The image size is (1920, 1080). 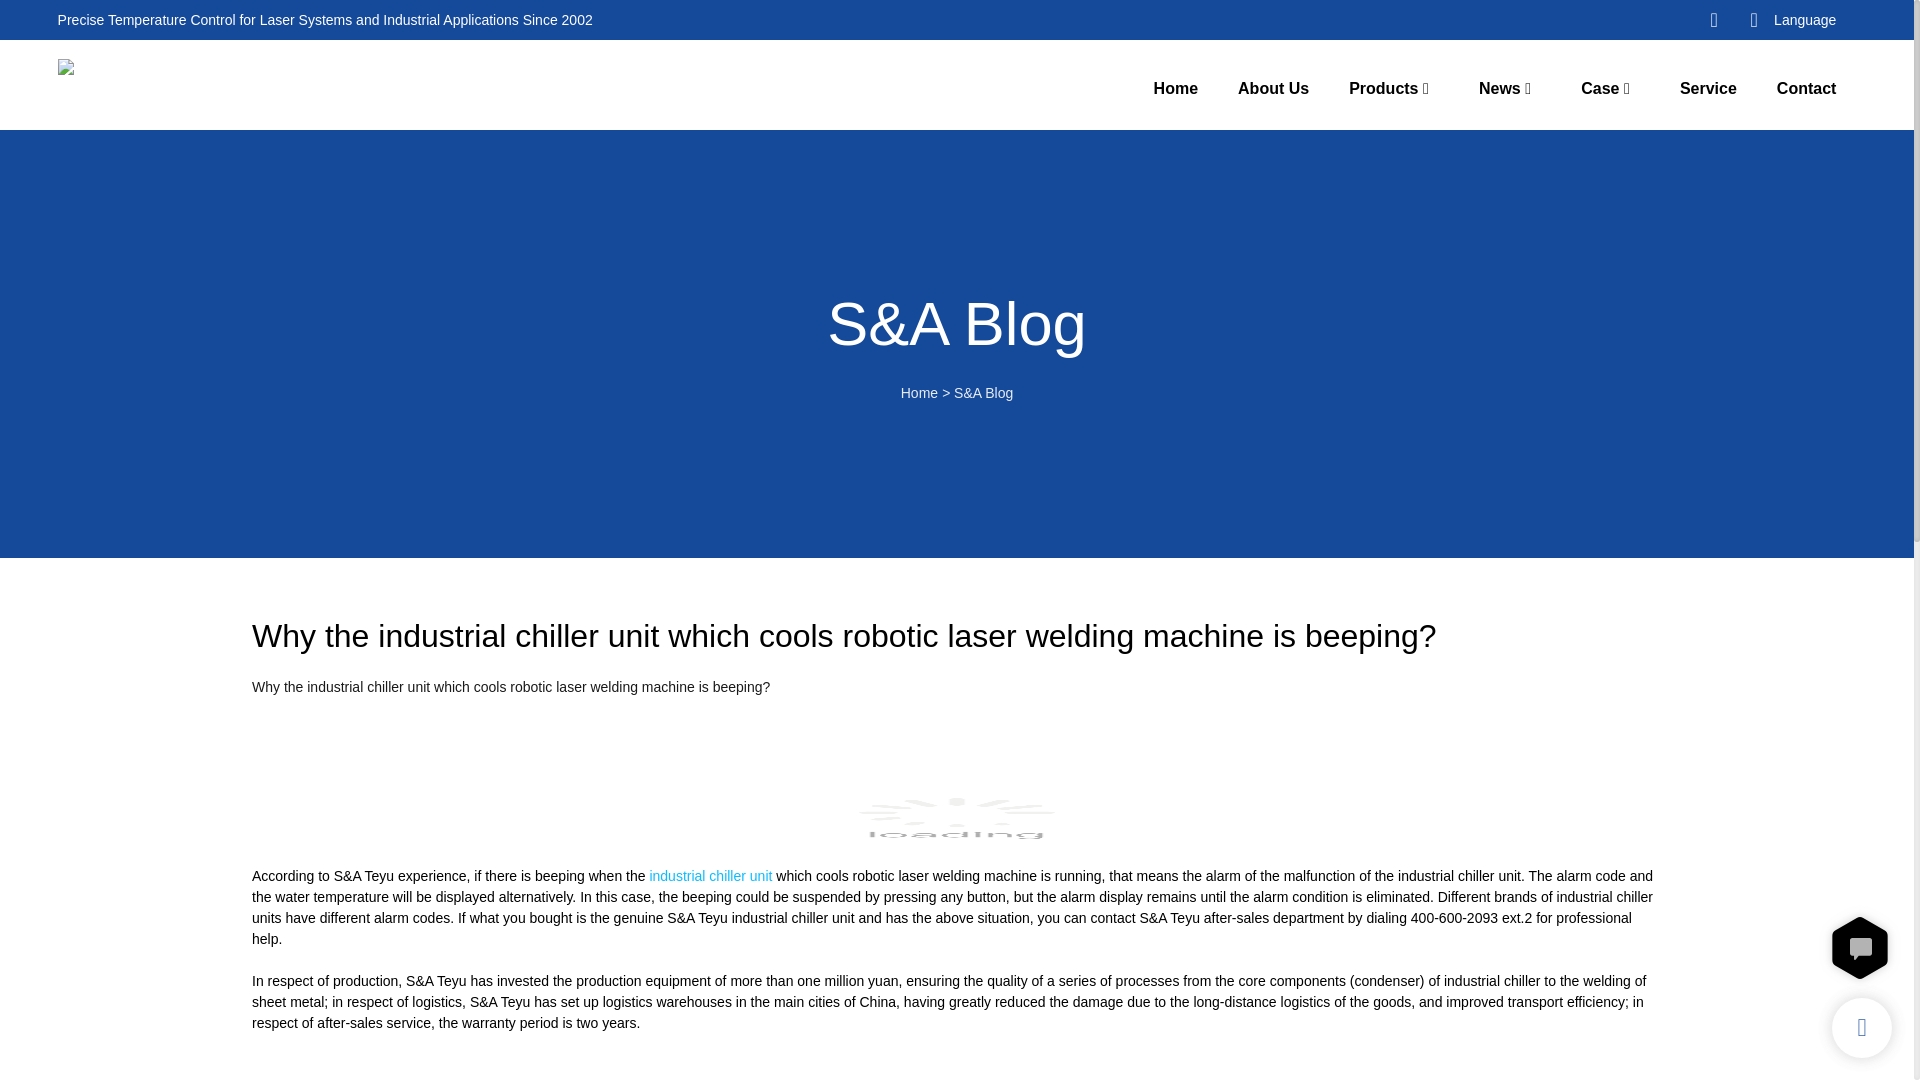 I want to click on industrial chiller unit, so click(x=710, y=876).